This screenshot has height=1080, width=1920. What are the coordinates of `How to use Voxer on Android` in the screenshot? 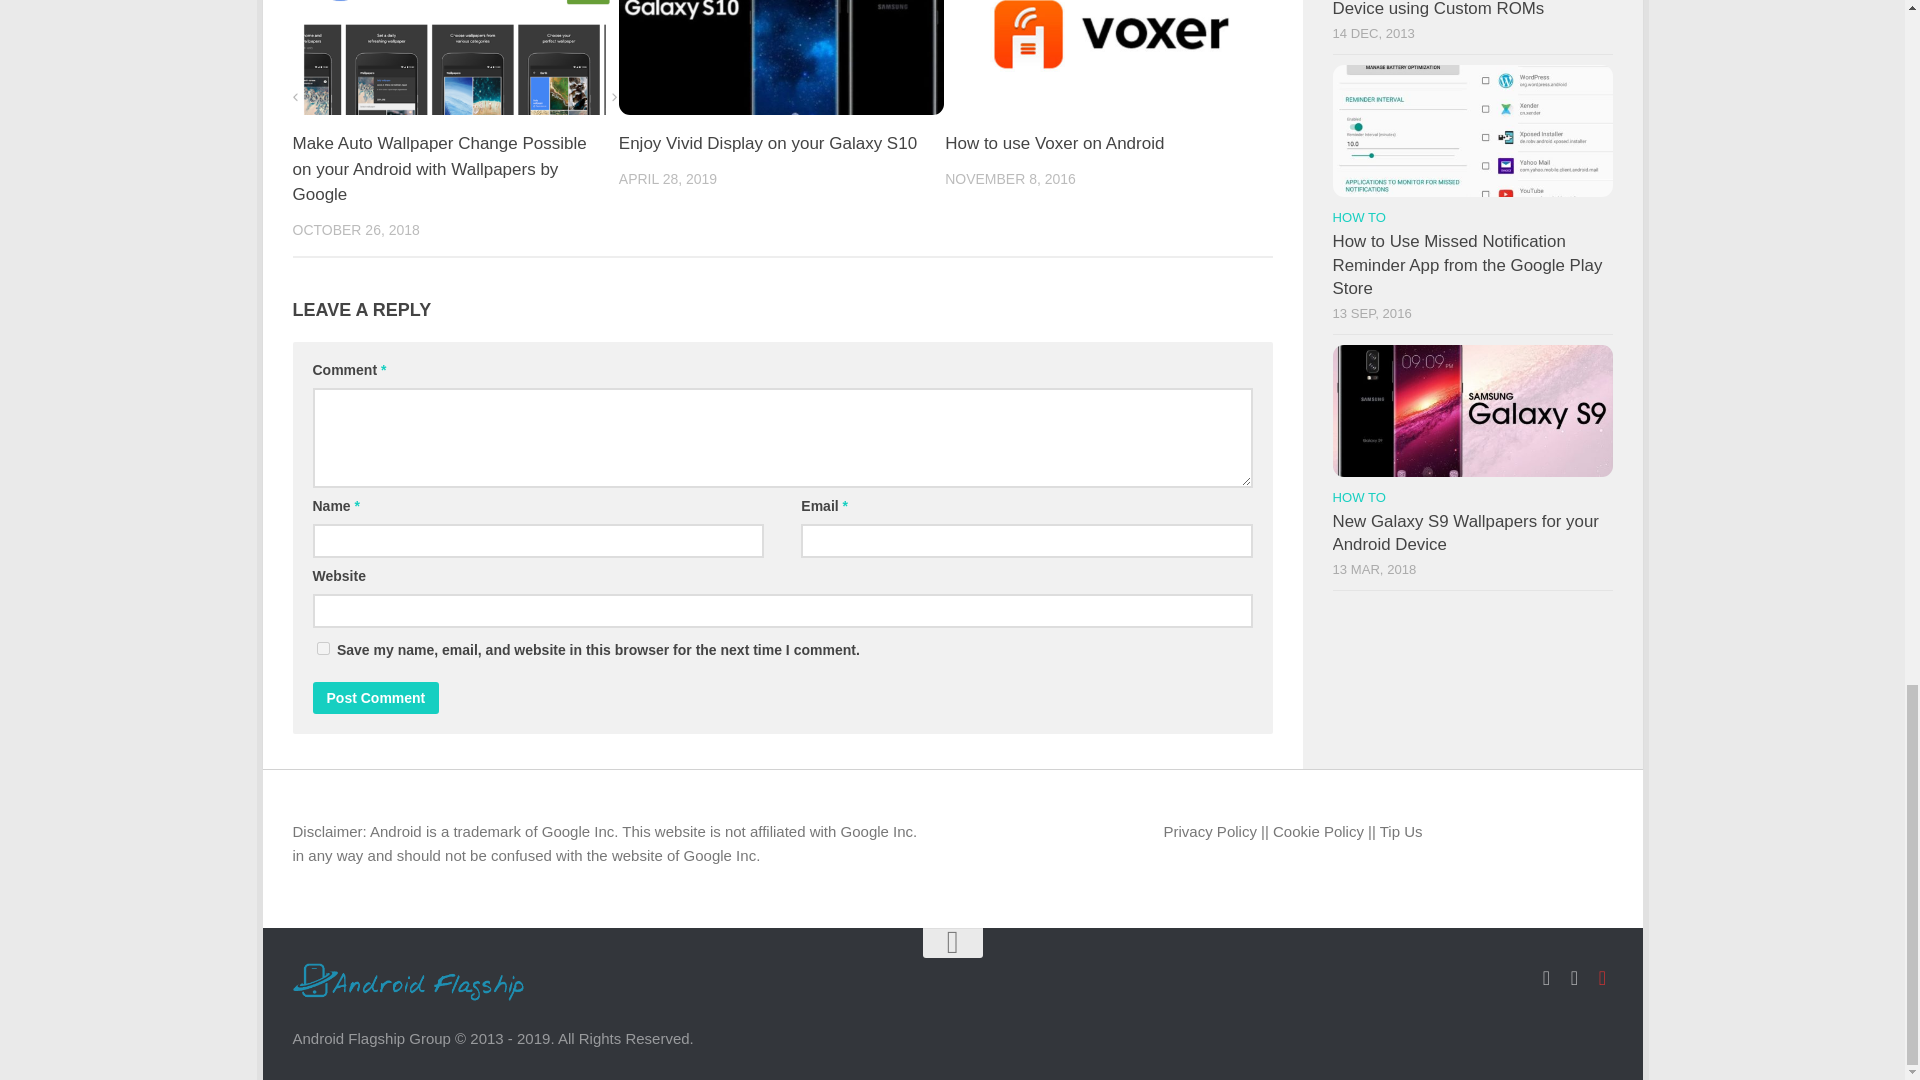 It's located at (1054, 143).